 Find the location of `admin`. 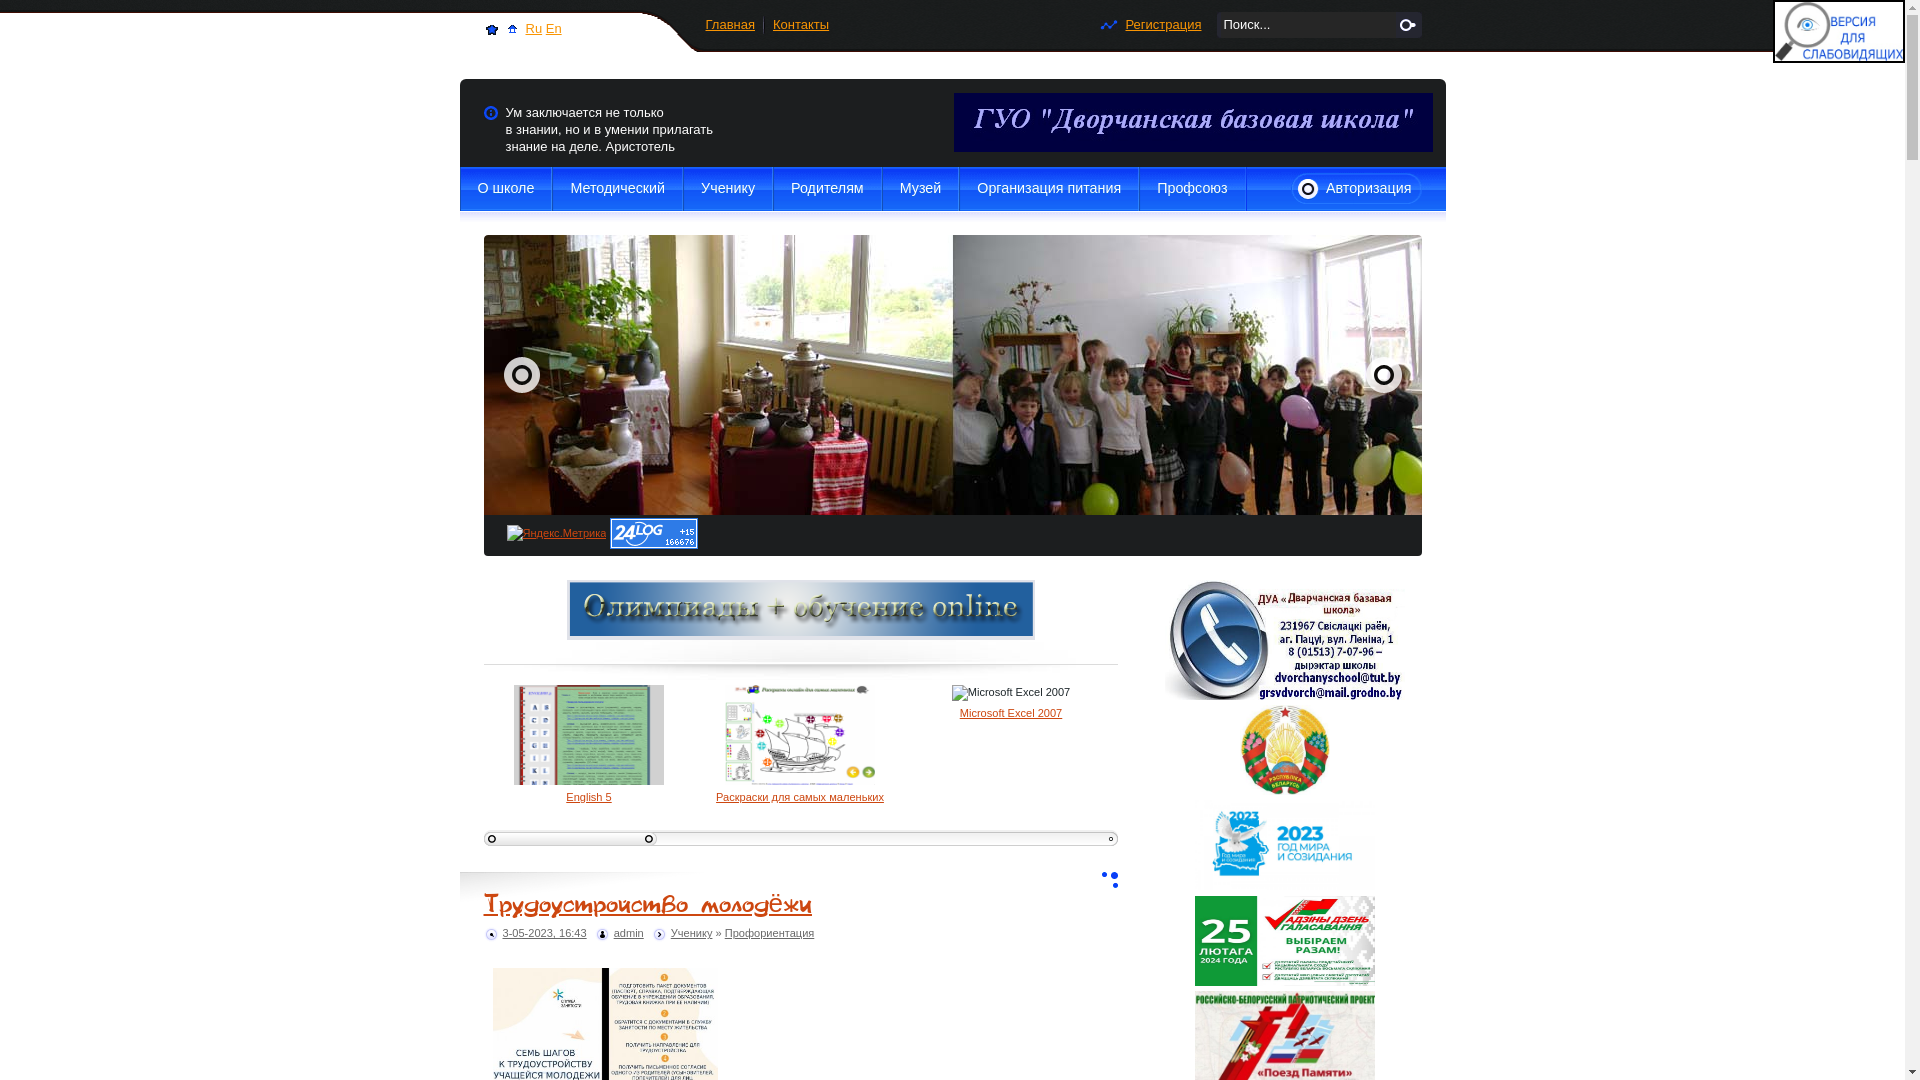

admin is located at coordinates (629, 933).